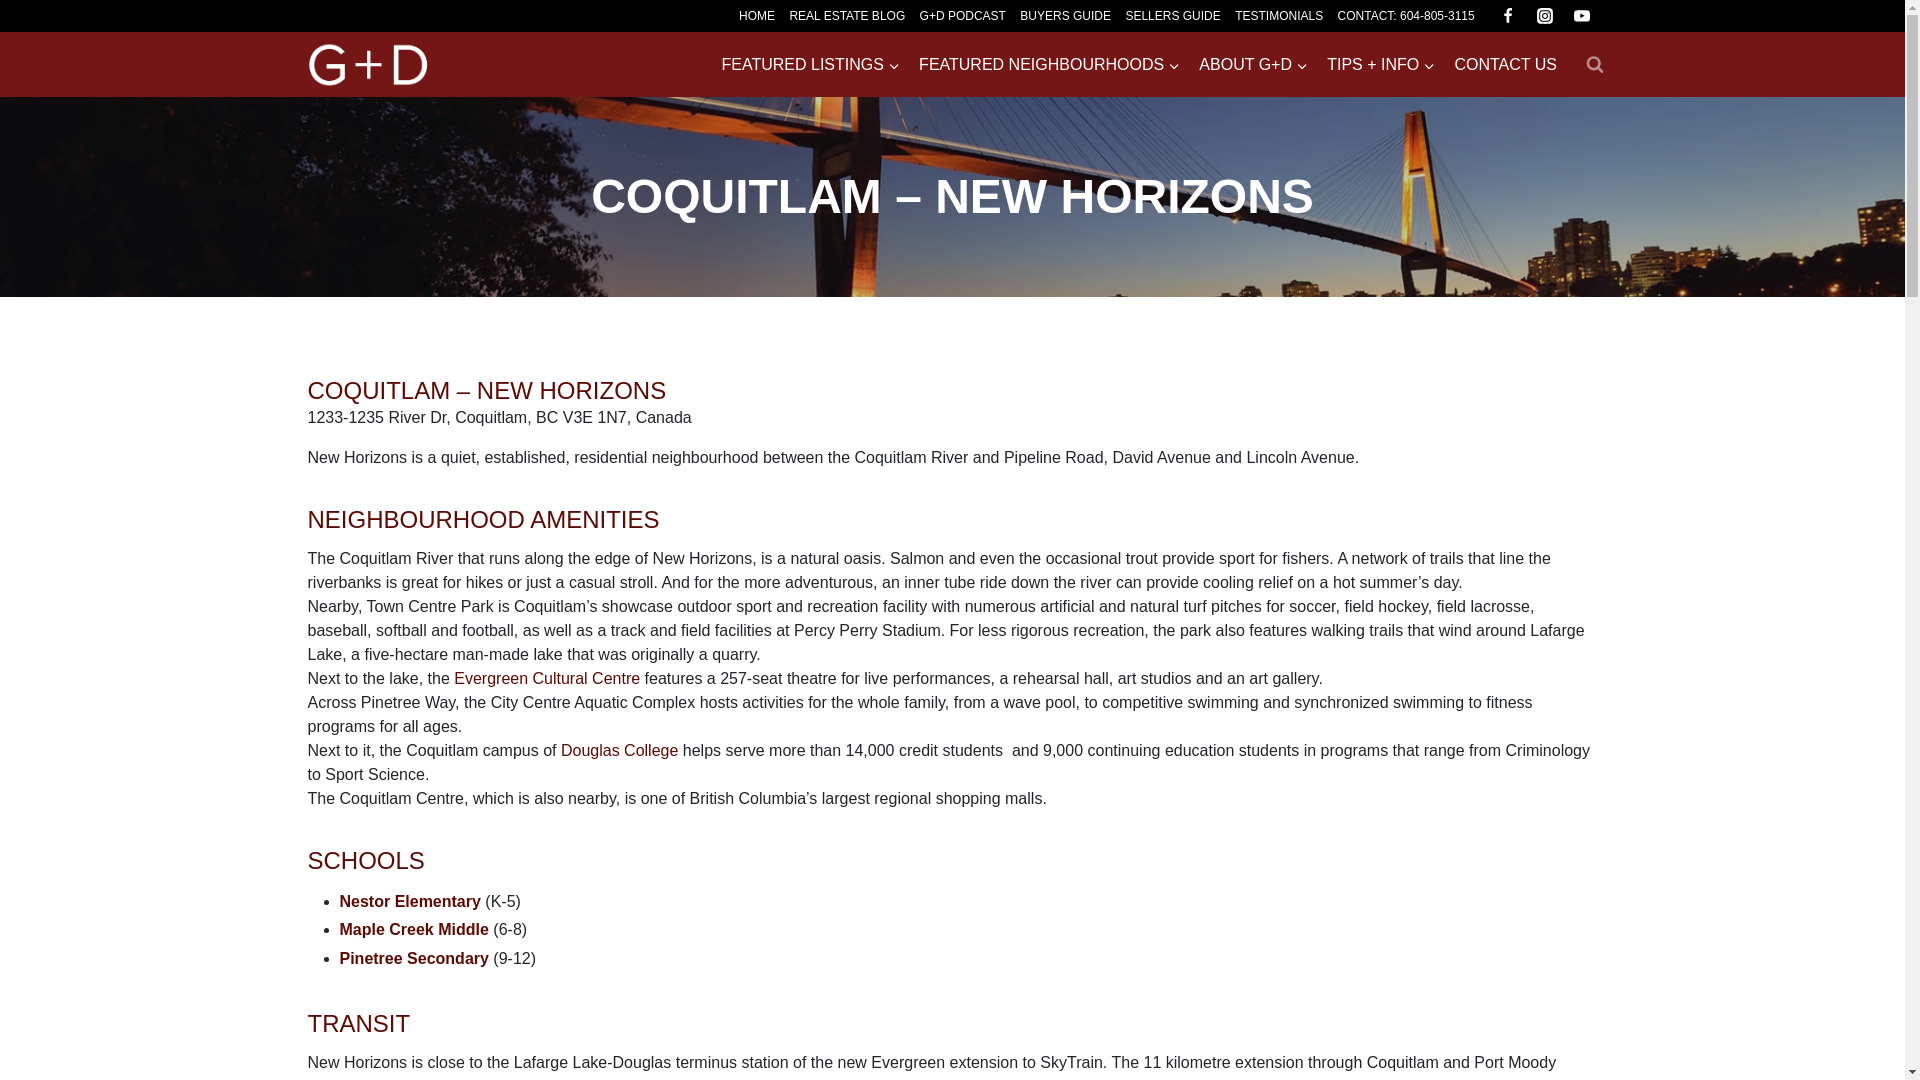 Image resolution: width=1920 pixels, height=1080 pixels. Describe the element at coordinates (1279, 16) in the screenshot. I see `TESTIMONIALS` at that location.